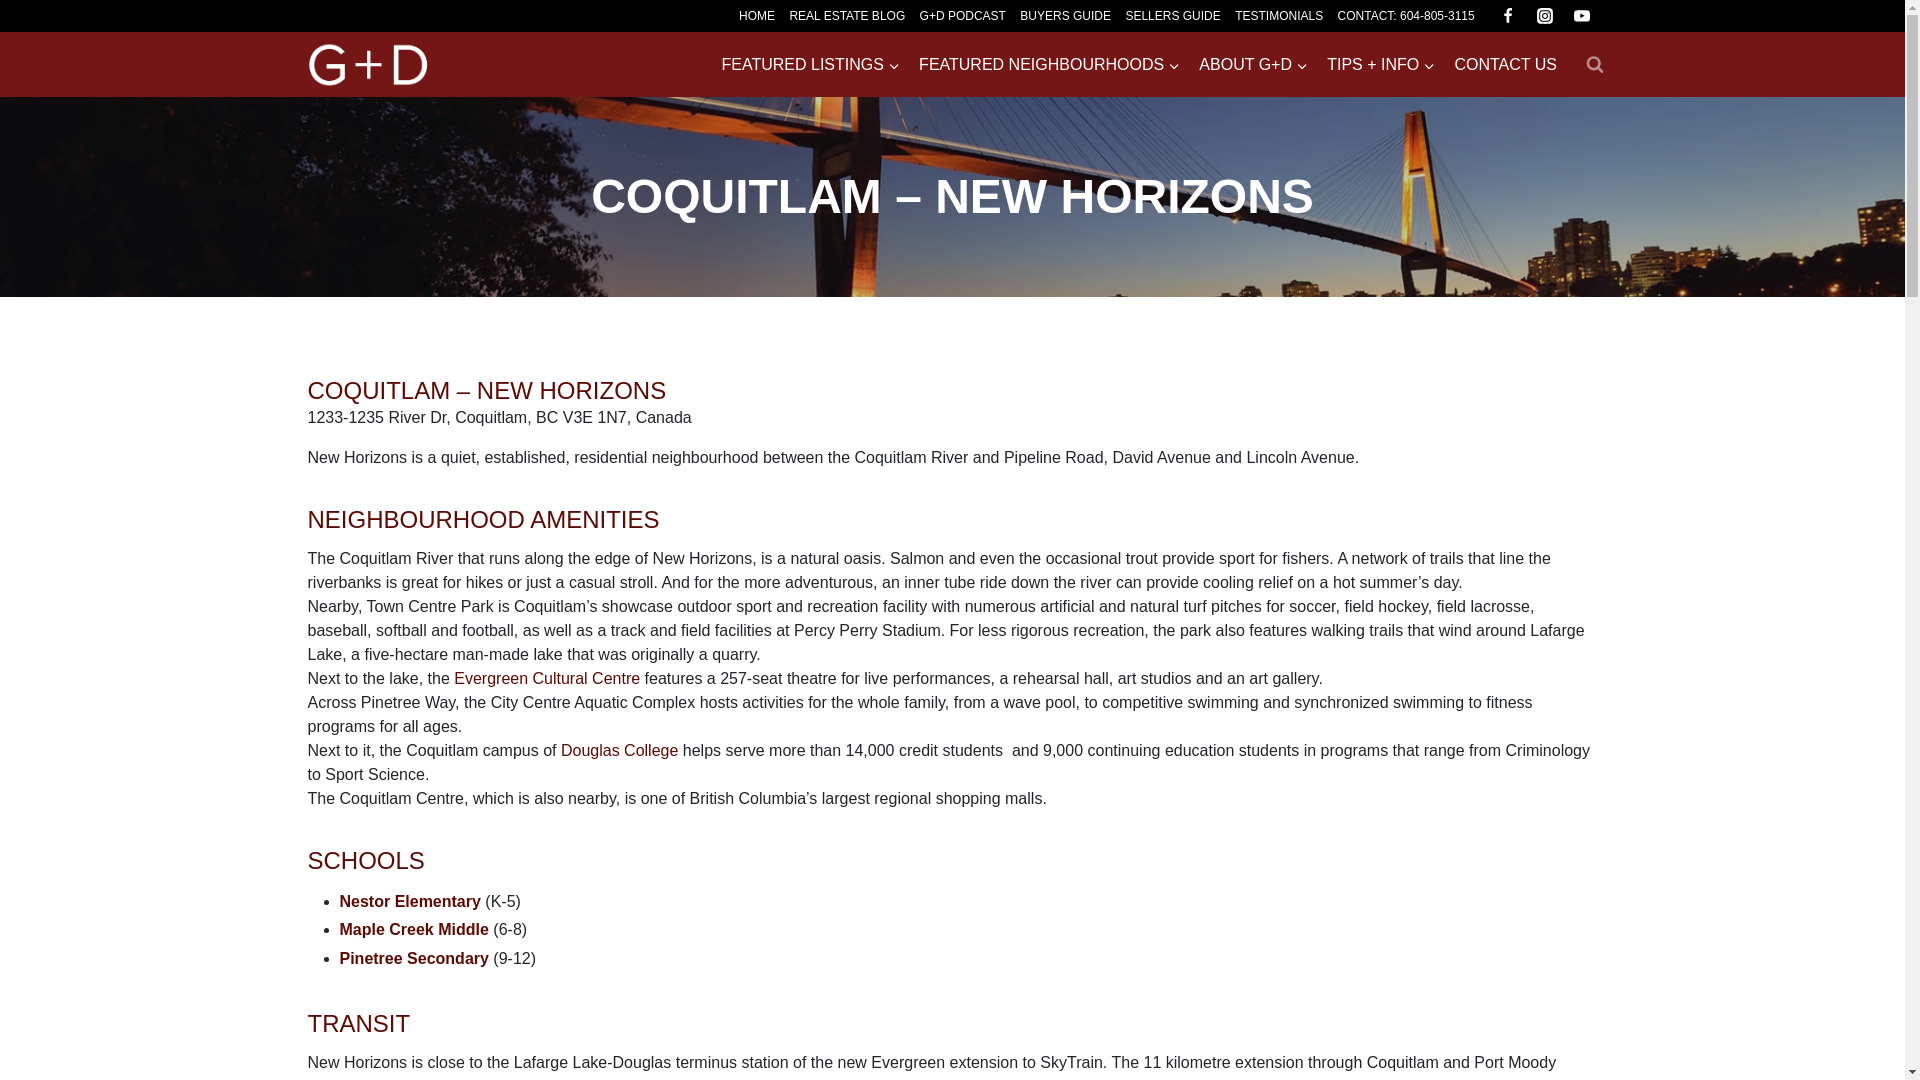 Image resolution: width=1920 pixels, height=1080 pixels. Describe the element at coordinates (1279, 16) in the screenshot. I see `TESTIMONIALS` at that location.